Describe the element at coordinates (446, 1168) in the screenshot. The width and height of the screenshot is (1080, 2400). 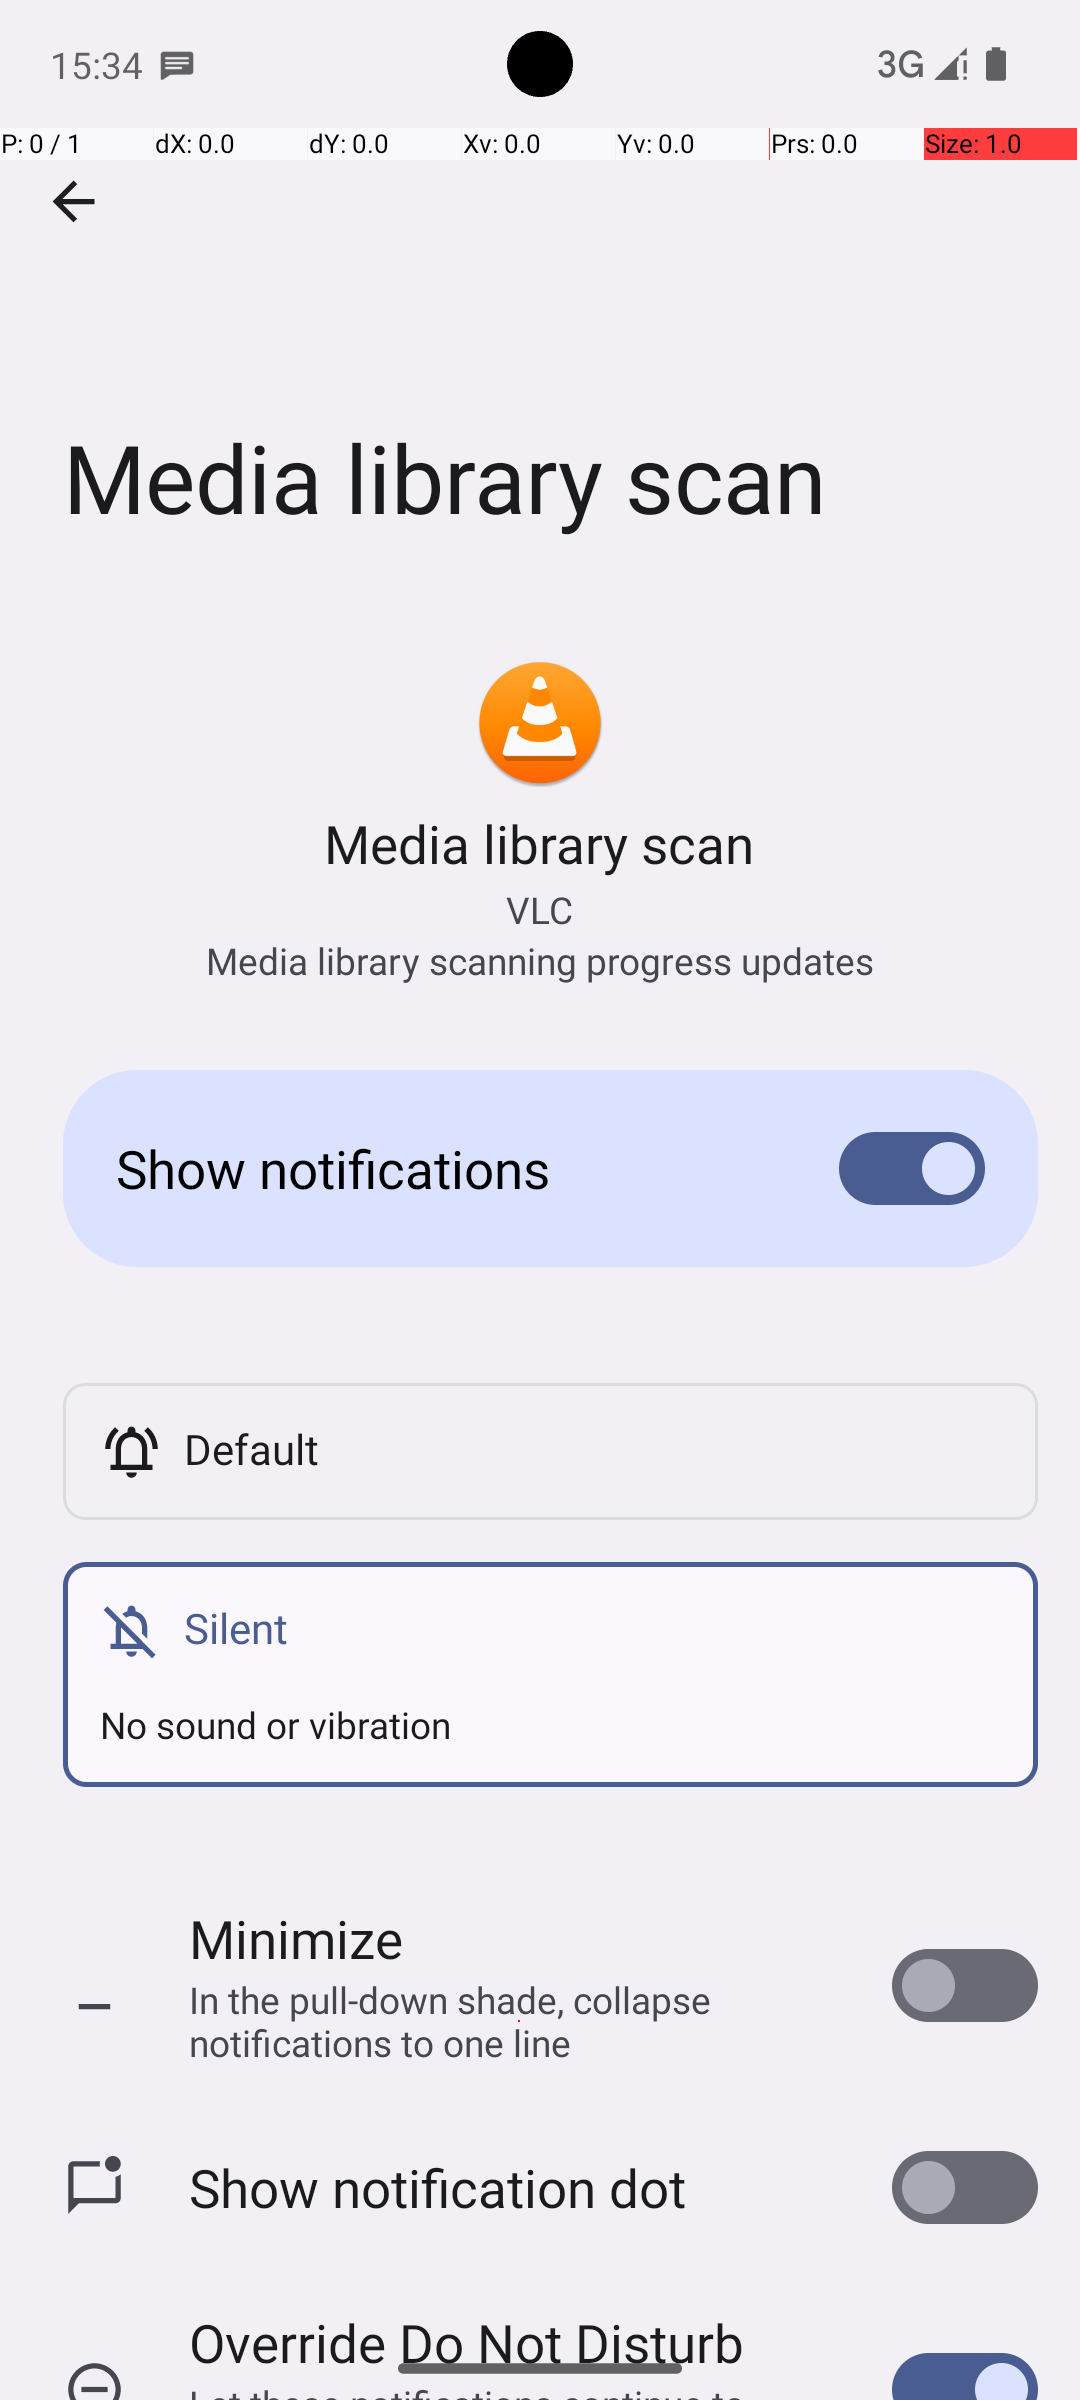
I see `Show notifications` at that location.